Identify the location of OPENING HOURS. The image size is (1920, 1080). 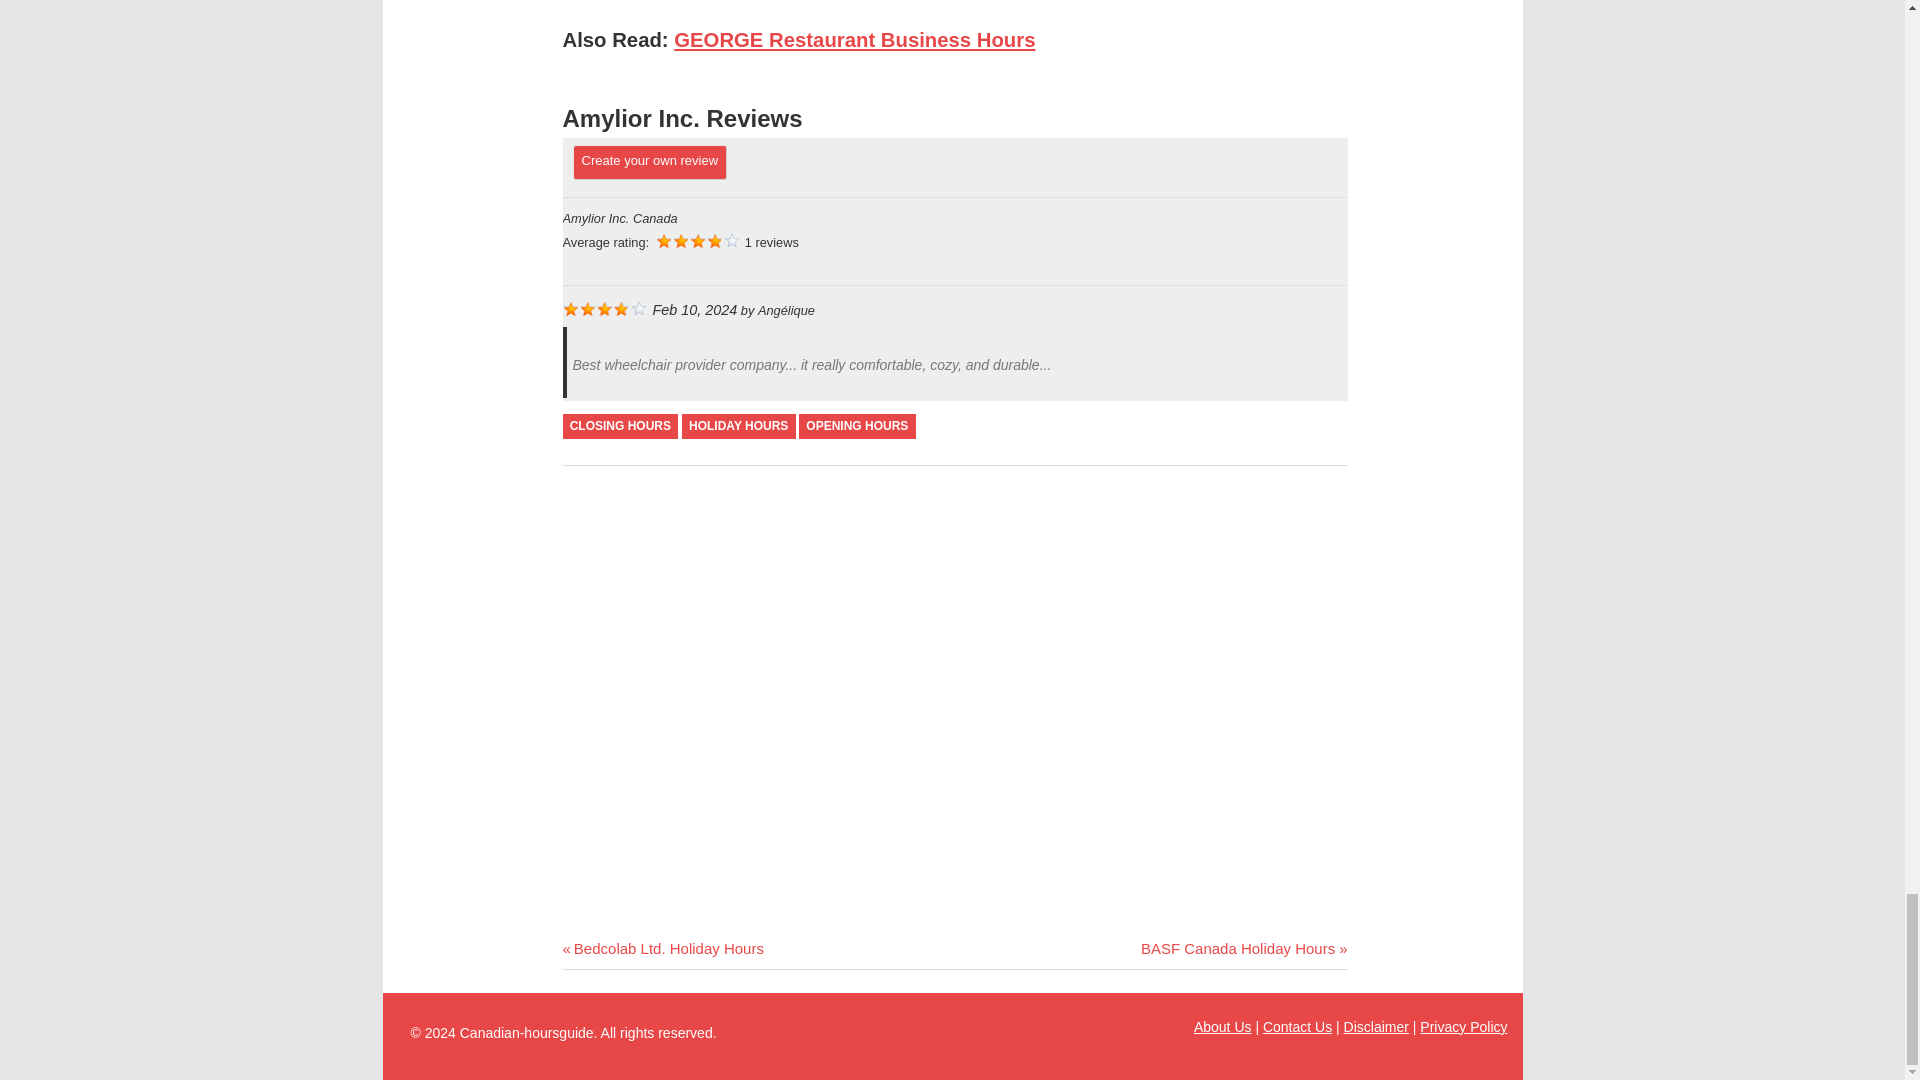
(1244, 948).